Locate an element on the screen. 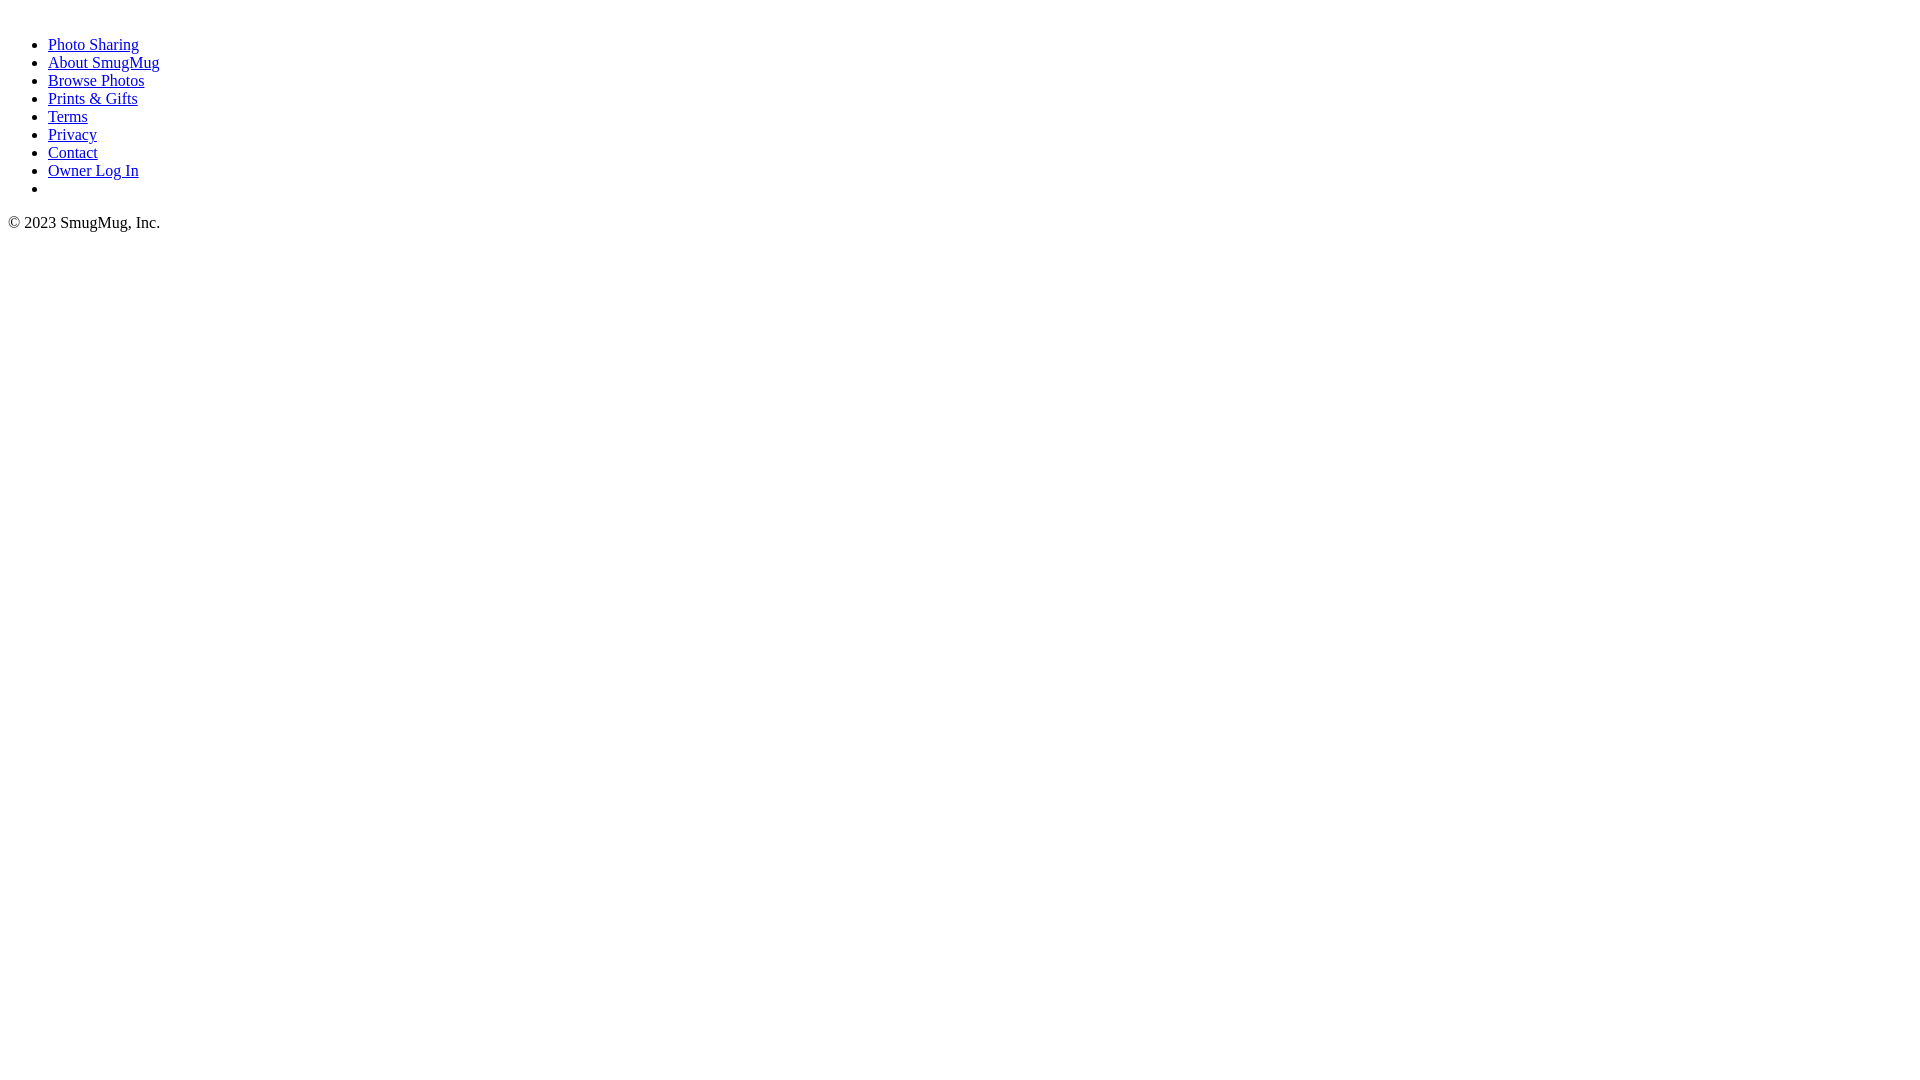 The width and height of the screenshot is (1920, 1080). Contact is located at coordinates (73, 152).